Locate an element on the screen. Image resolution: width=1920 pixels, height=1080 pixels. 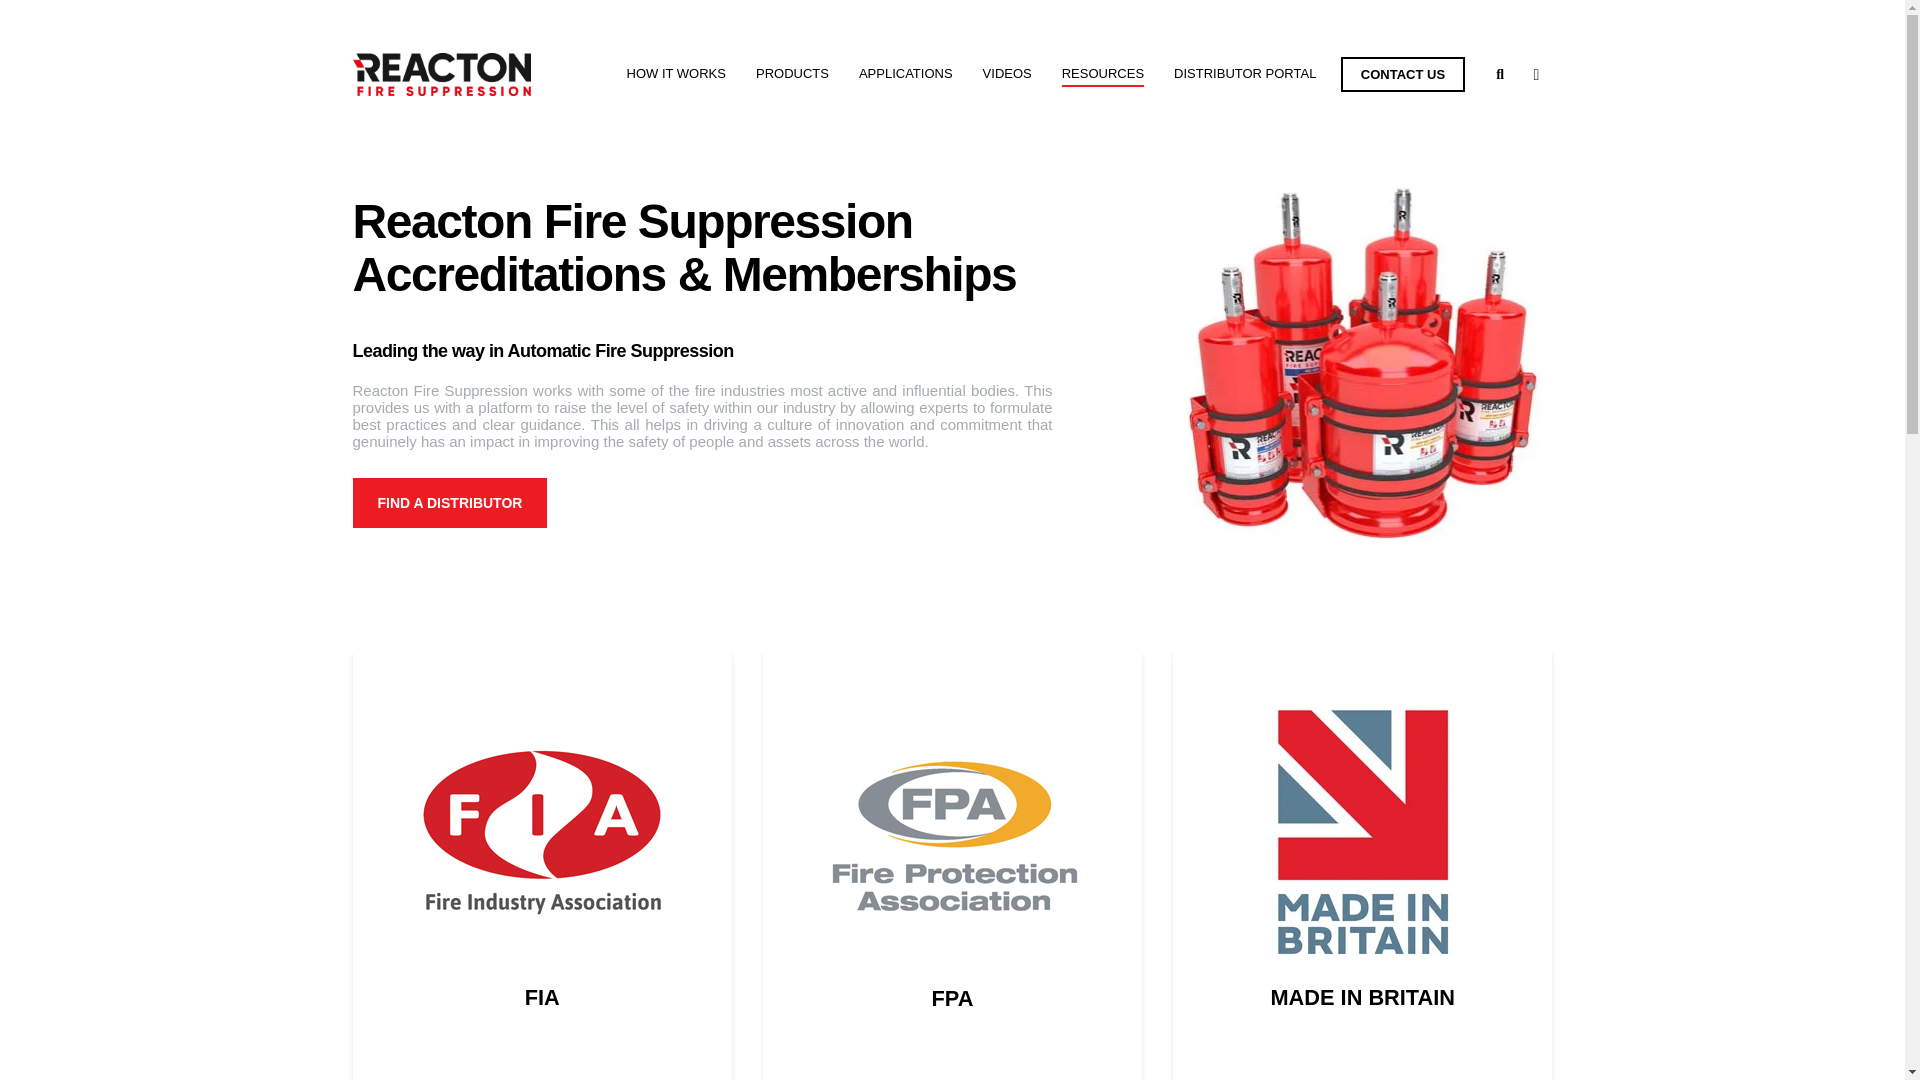
Reacton-Black-Red-Long-Logo-01 is located at coordinates (441, 74).